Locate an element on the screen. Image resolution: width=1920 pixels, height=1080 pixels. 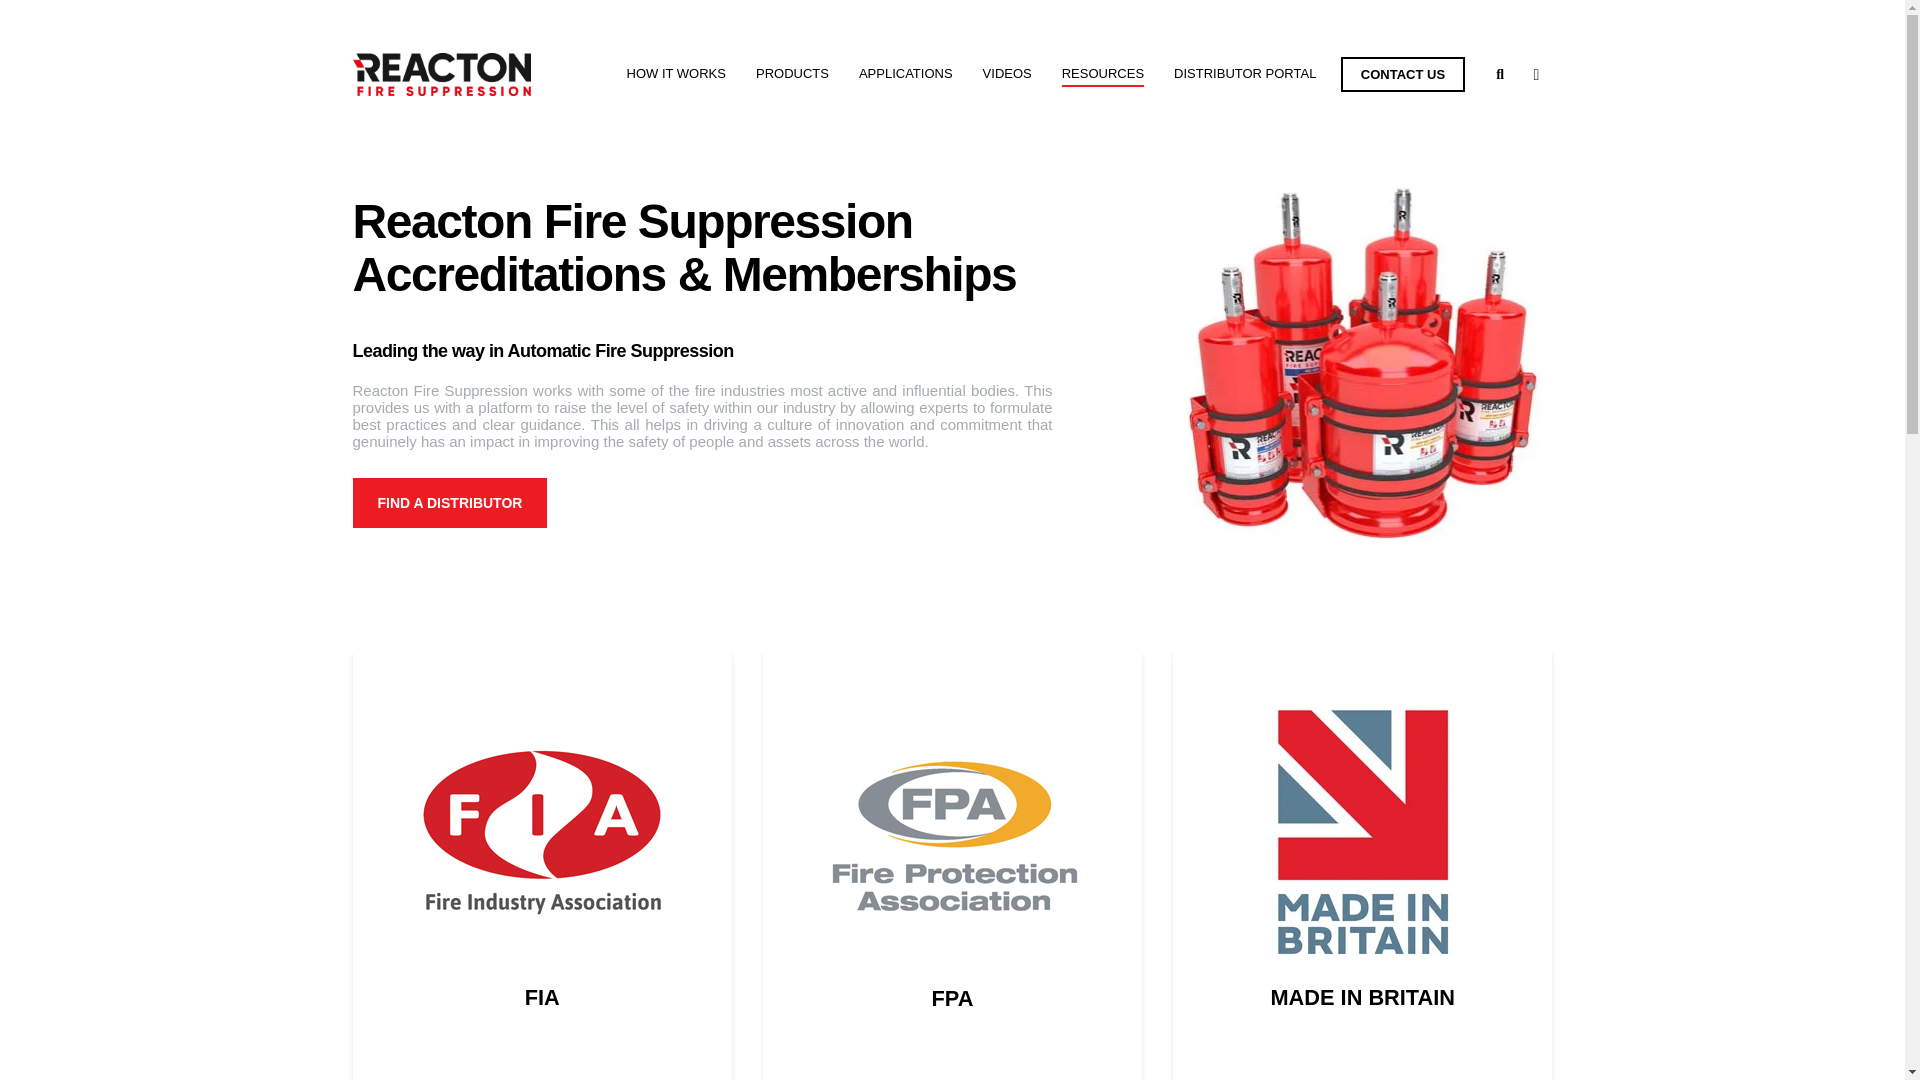
Reacton-Black-Red-Long-Logo-01 is located at coordinates (441, 74).